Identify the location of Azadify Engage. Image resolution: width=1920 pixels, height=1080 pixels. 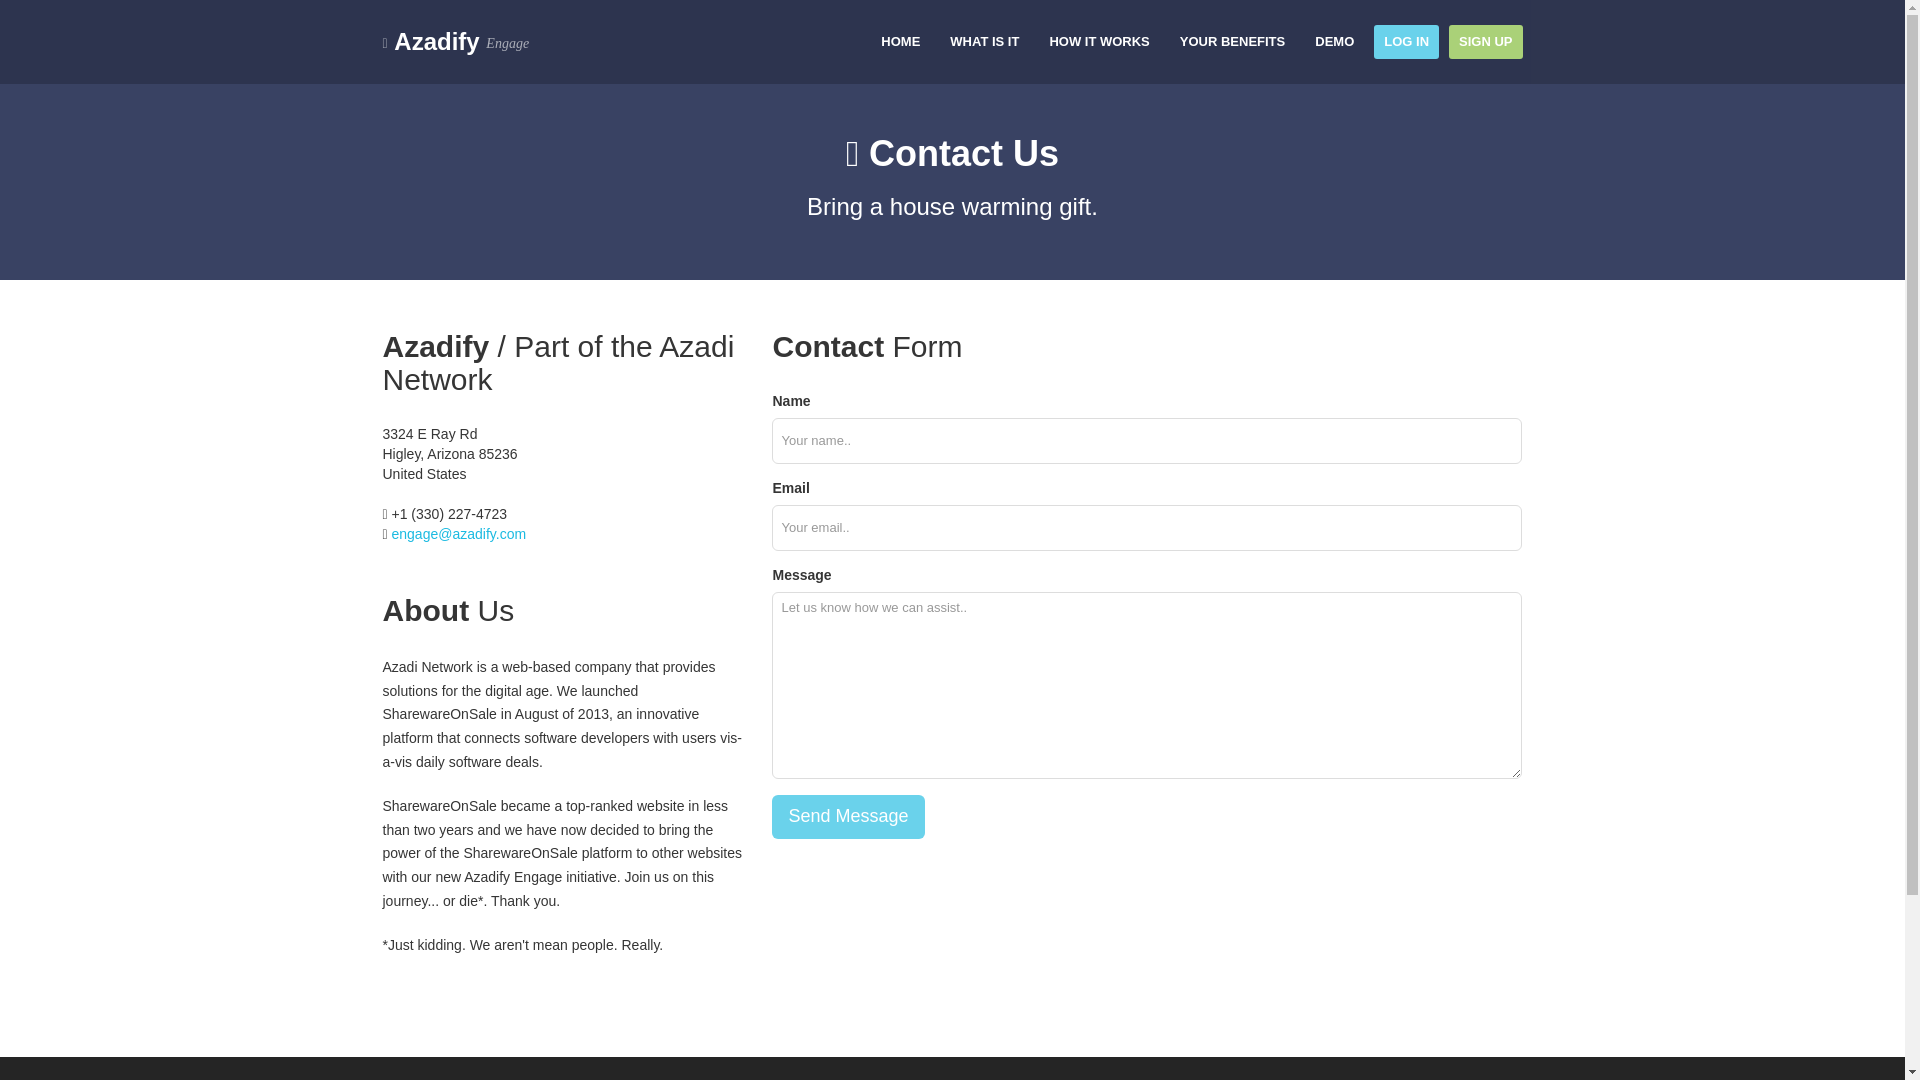
(456, 42).